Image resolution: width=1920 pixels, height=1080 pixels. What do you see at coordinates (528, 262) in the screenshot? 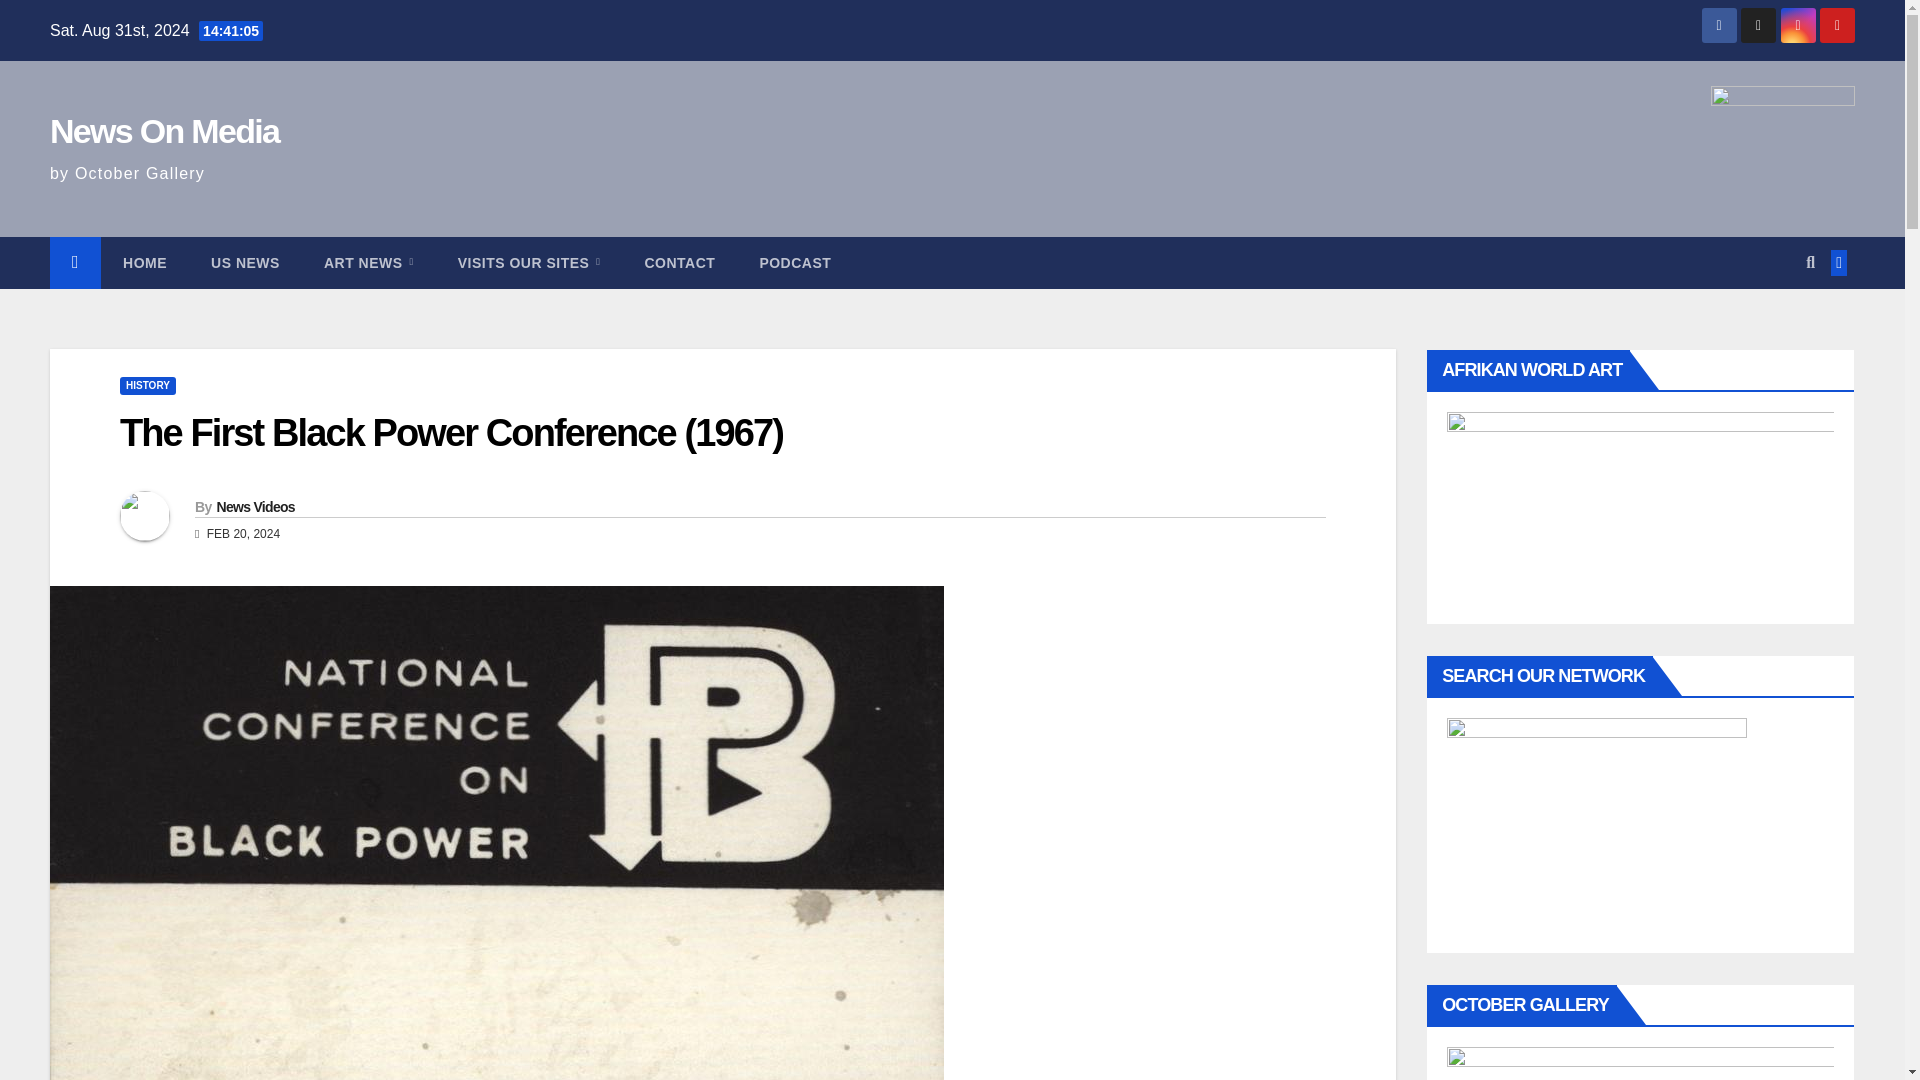
I see `VISITS OUR SITES` at bounding box center [528, 262].